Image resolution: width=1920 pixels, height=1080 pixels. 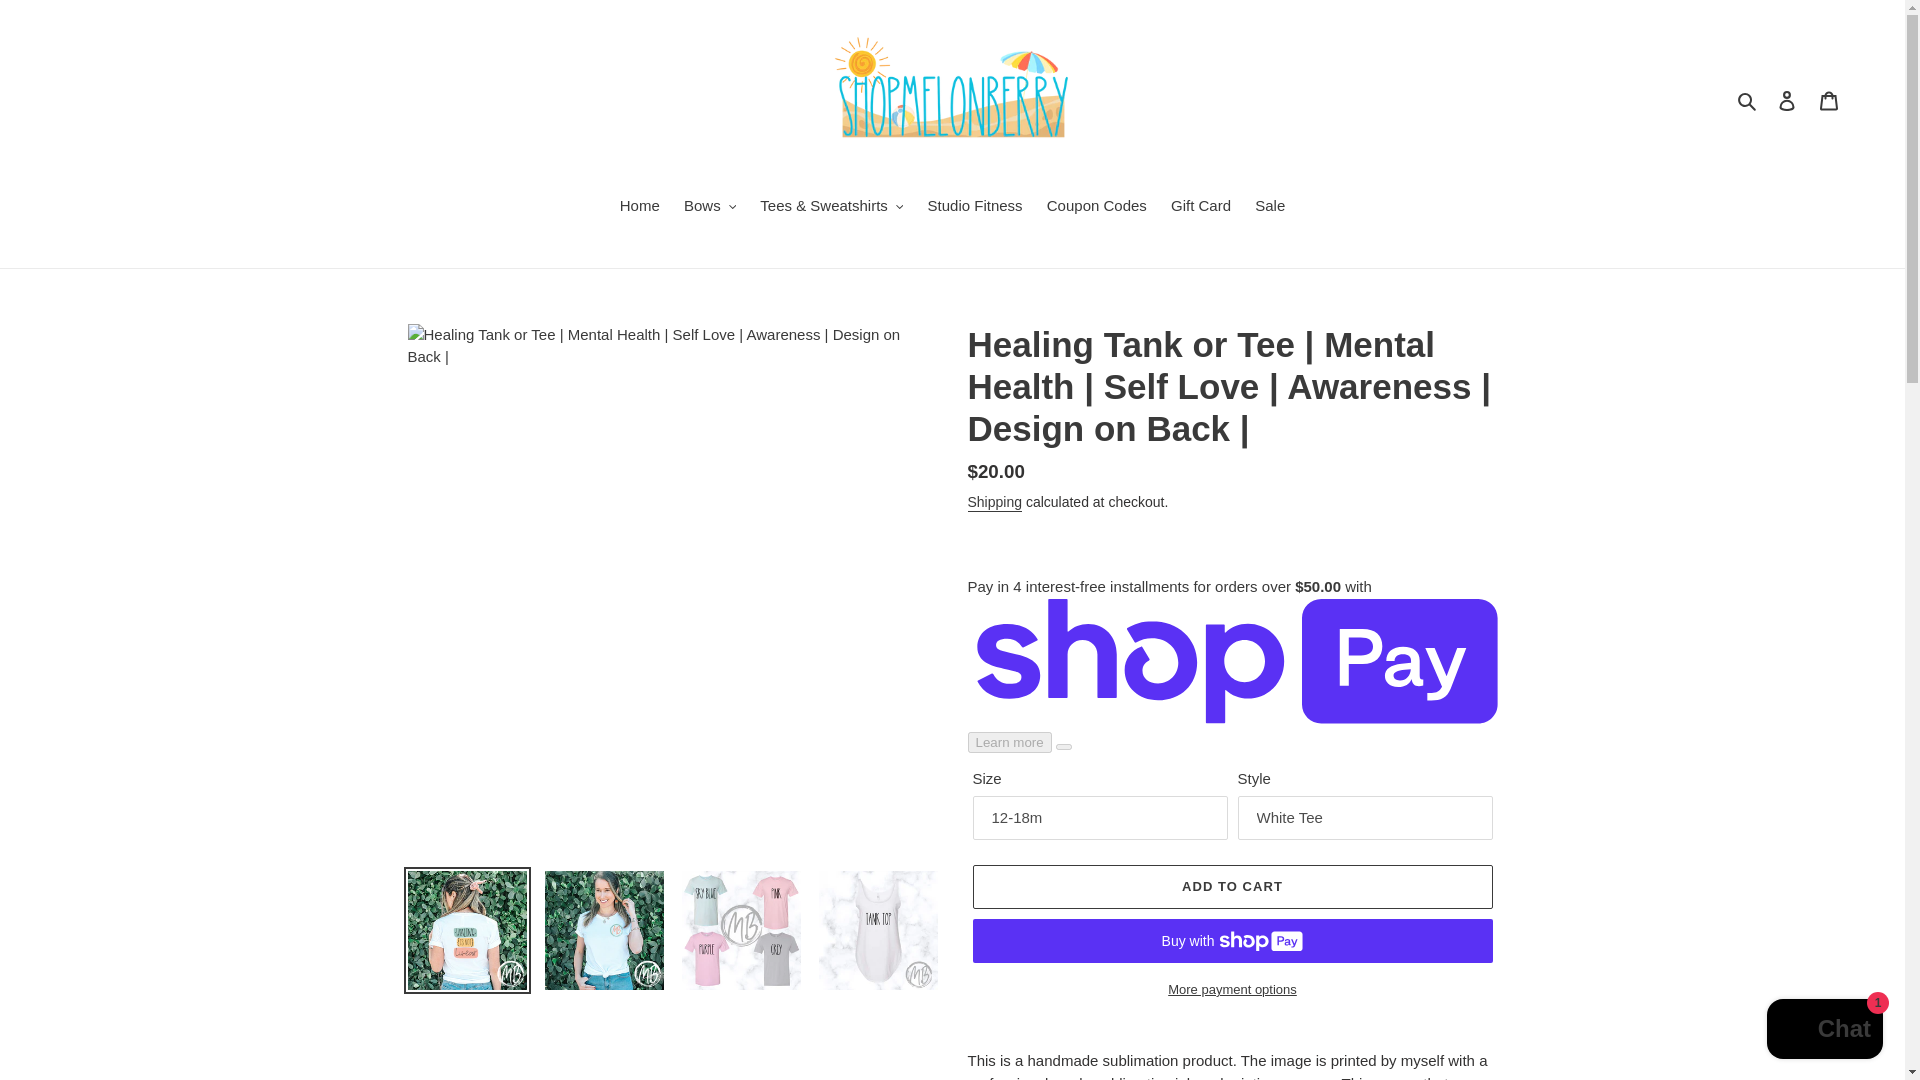 What do you see at coordinates (1824, 1031) in the screenshot?
I see `Shopify online store chat` at bounding box center [1824, 1031].